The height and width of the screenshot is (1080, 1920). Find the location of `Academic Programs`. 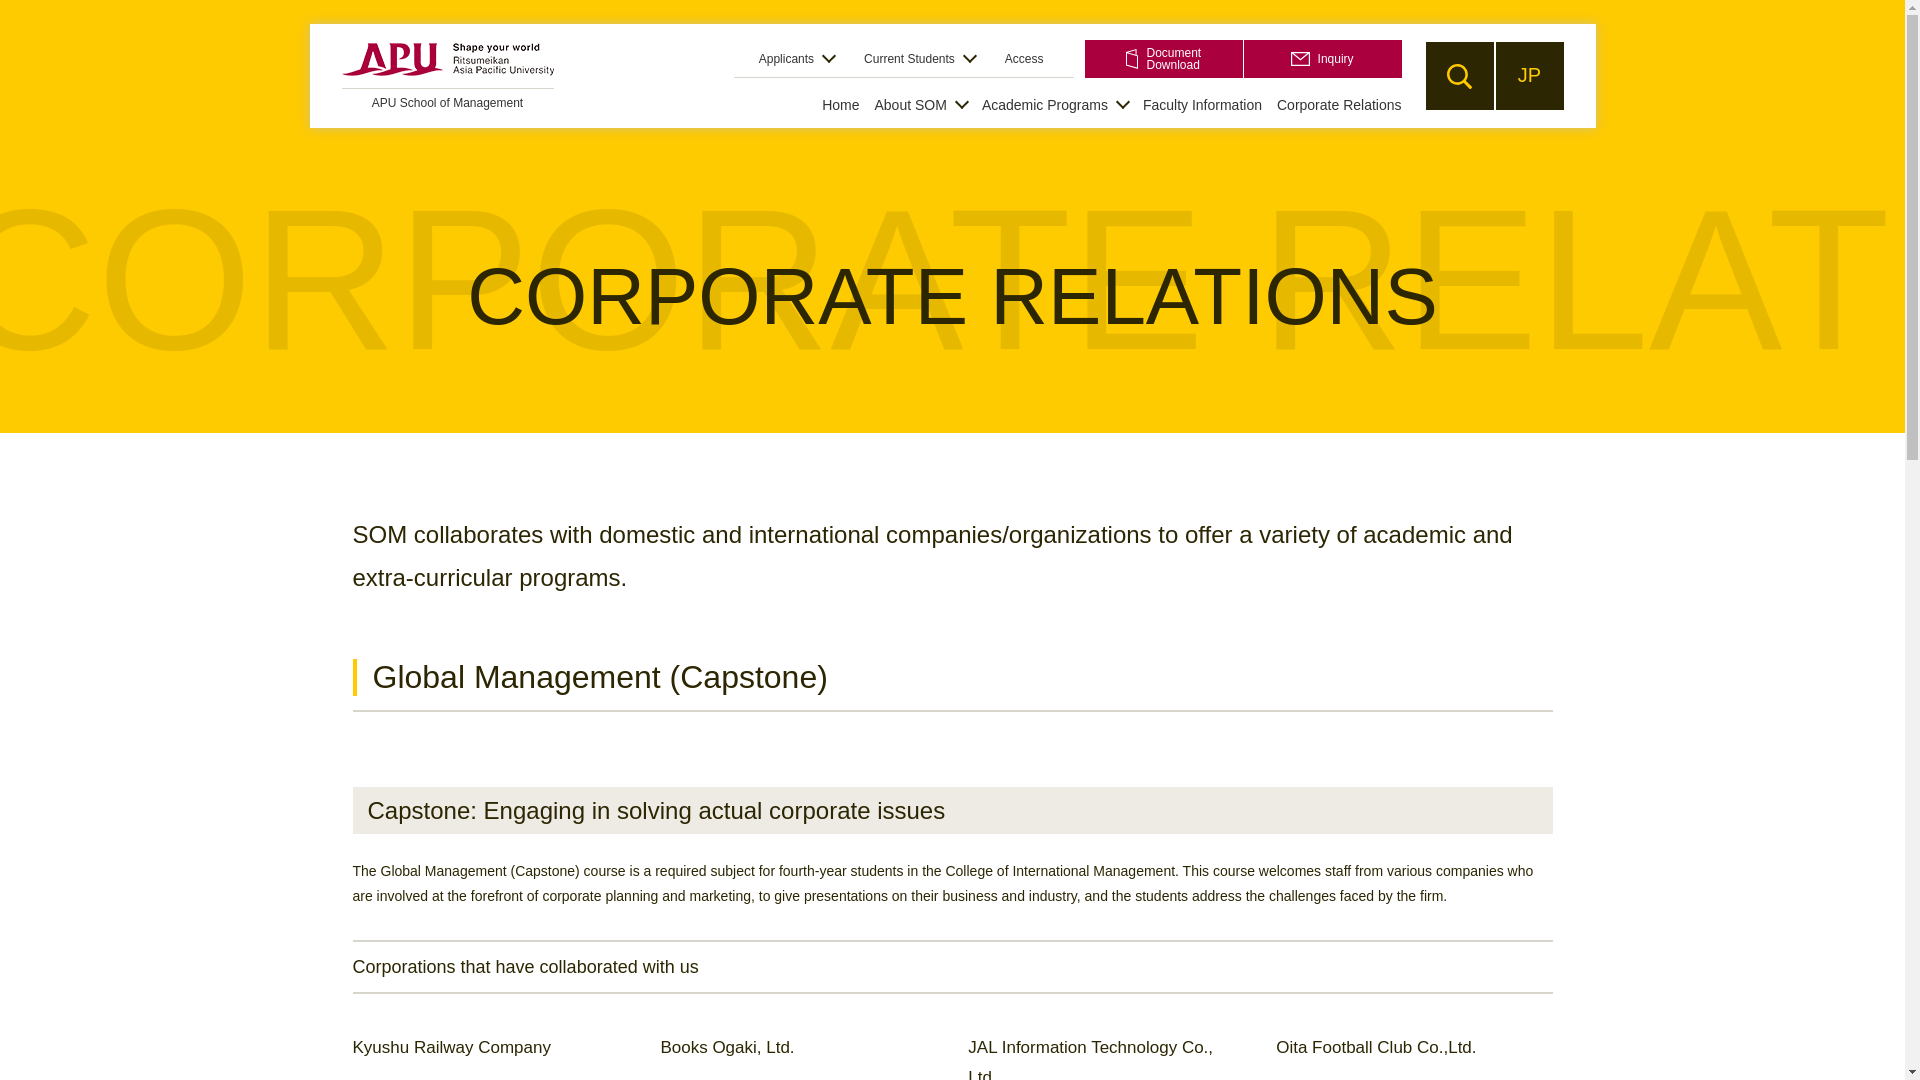

Academic Programs is located at coordinates (1054, 105).